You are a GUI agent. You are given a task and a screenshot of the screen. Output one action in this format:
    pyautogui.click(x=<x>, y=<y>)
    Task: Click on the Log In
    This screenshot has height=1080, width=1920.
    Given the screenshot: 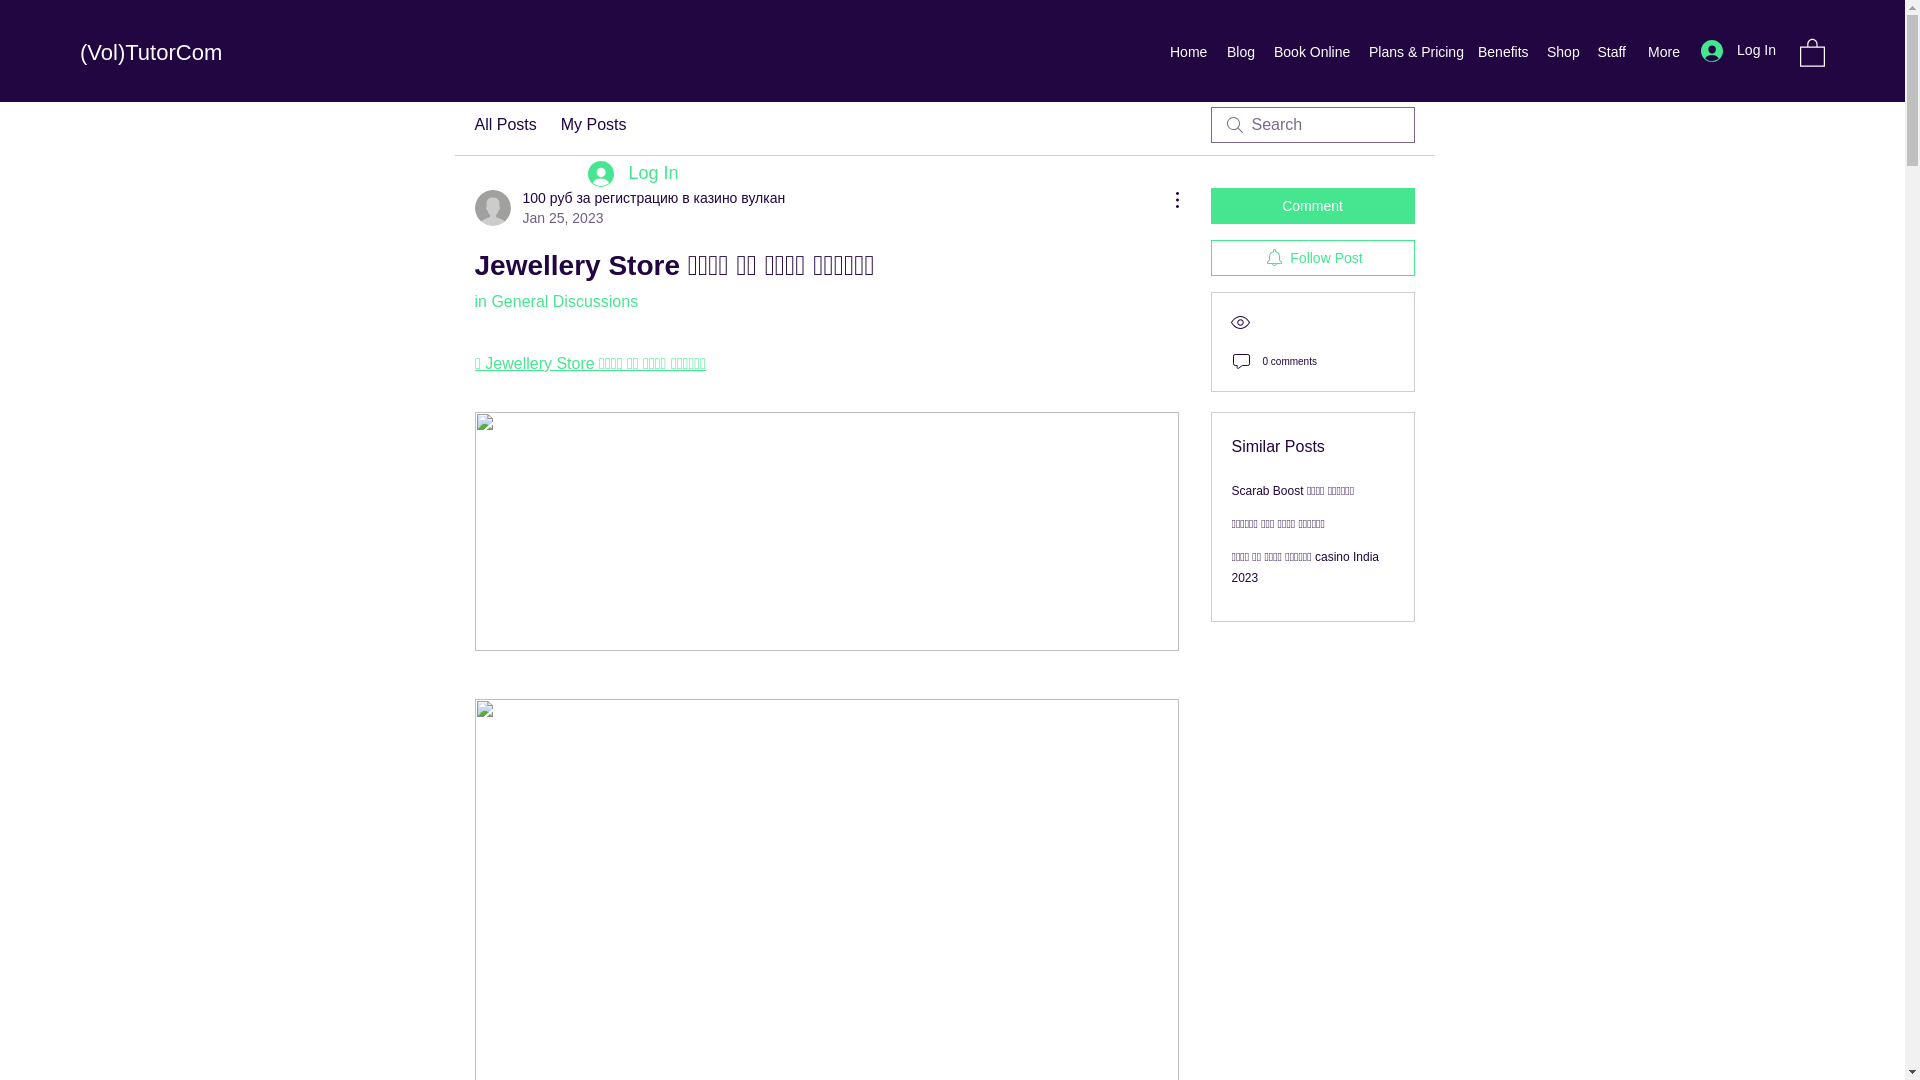 What is the action you would take?
    pyautogui.click(x=632, y=174)
    